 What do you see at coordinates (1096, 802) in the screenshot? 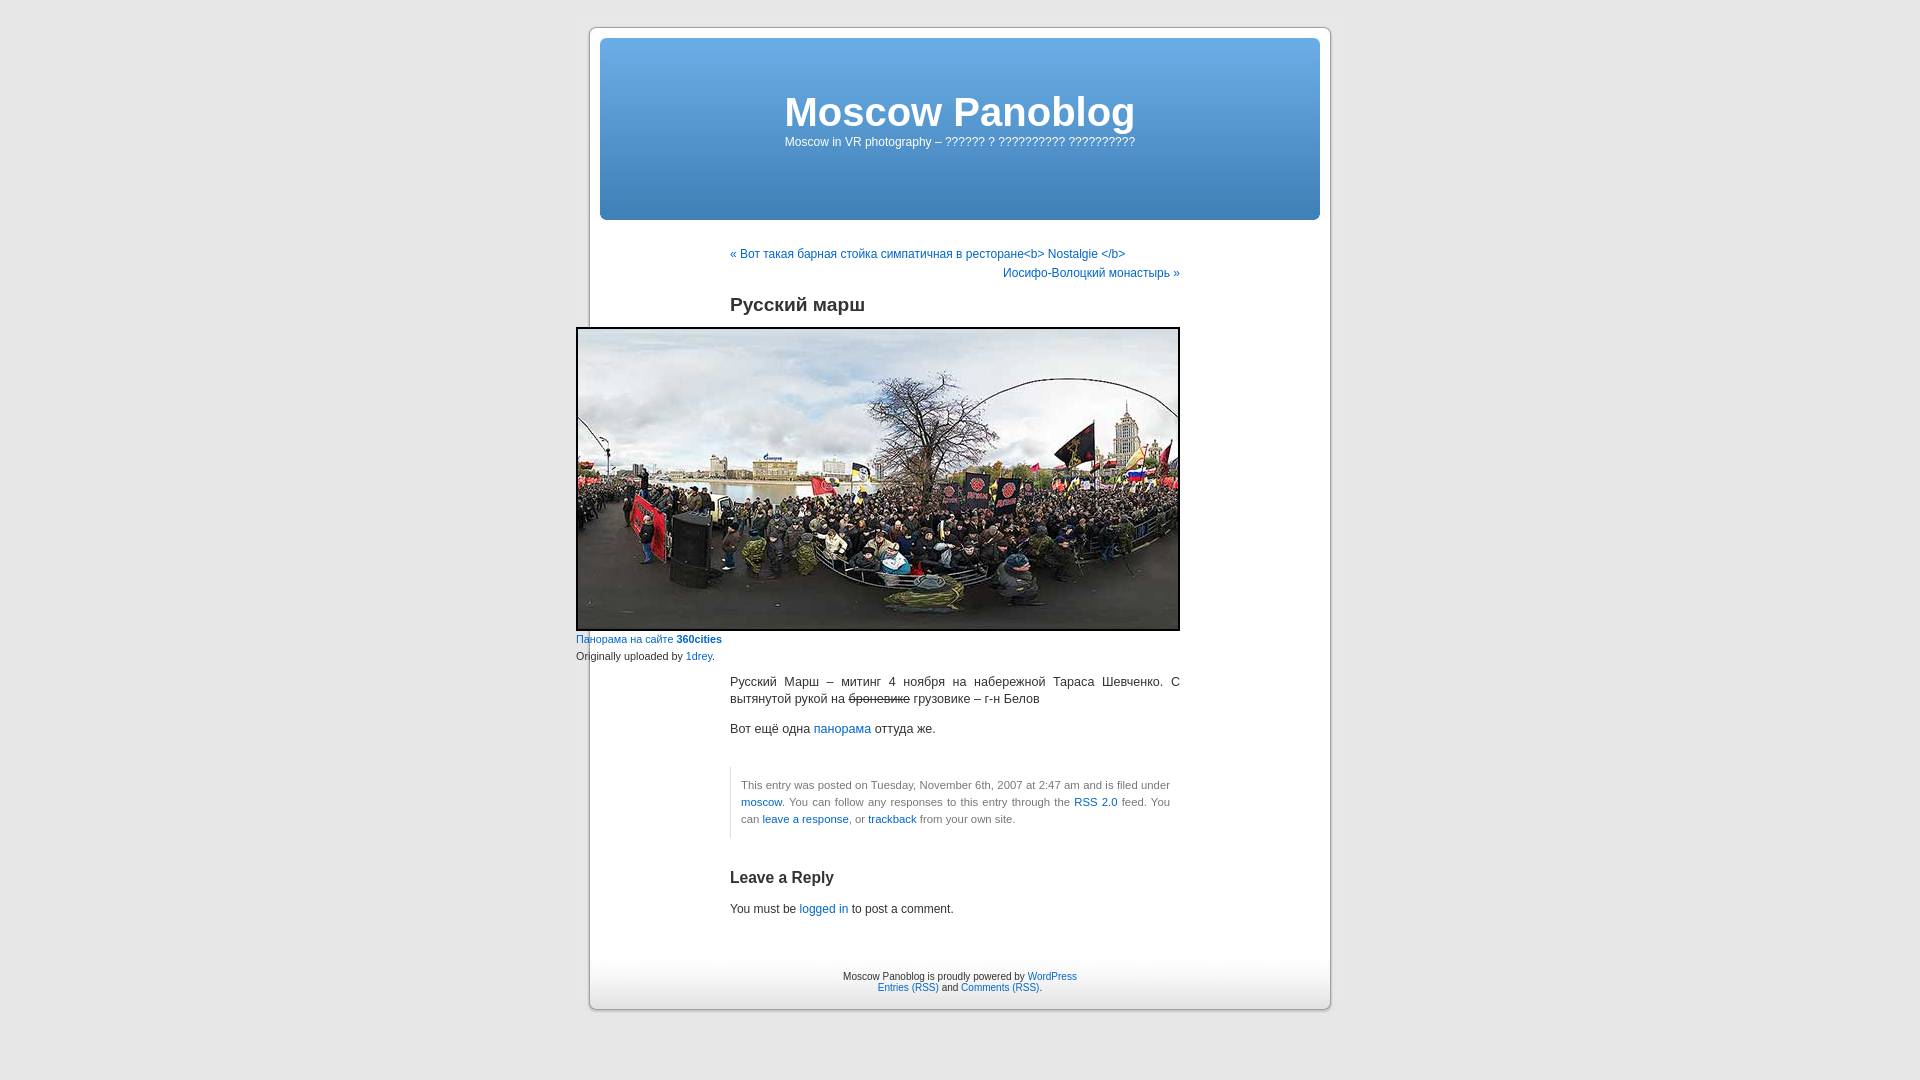
I see `RSS 2.0` at bounding box center [1096, 802].